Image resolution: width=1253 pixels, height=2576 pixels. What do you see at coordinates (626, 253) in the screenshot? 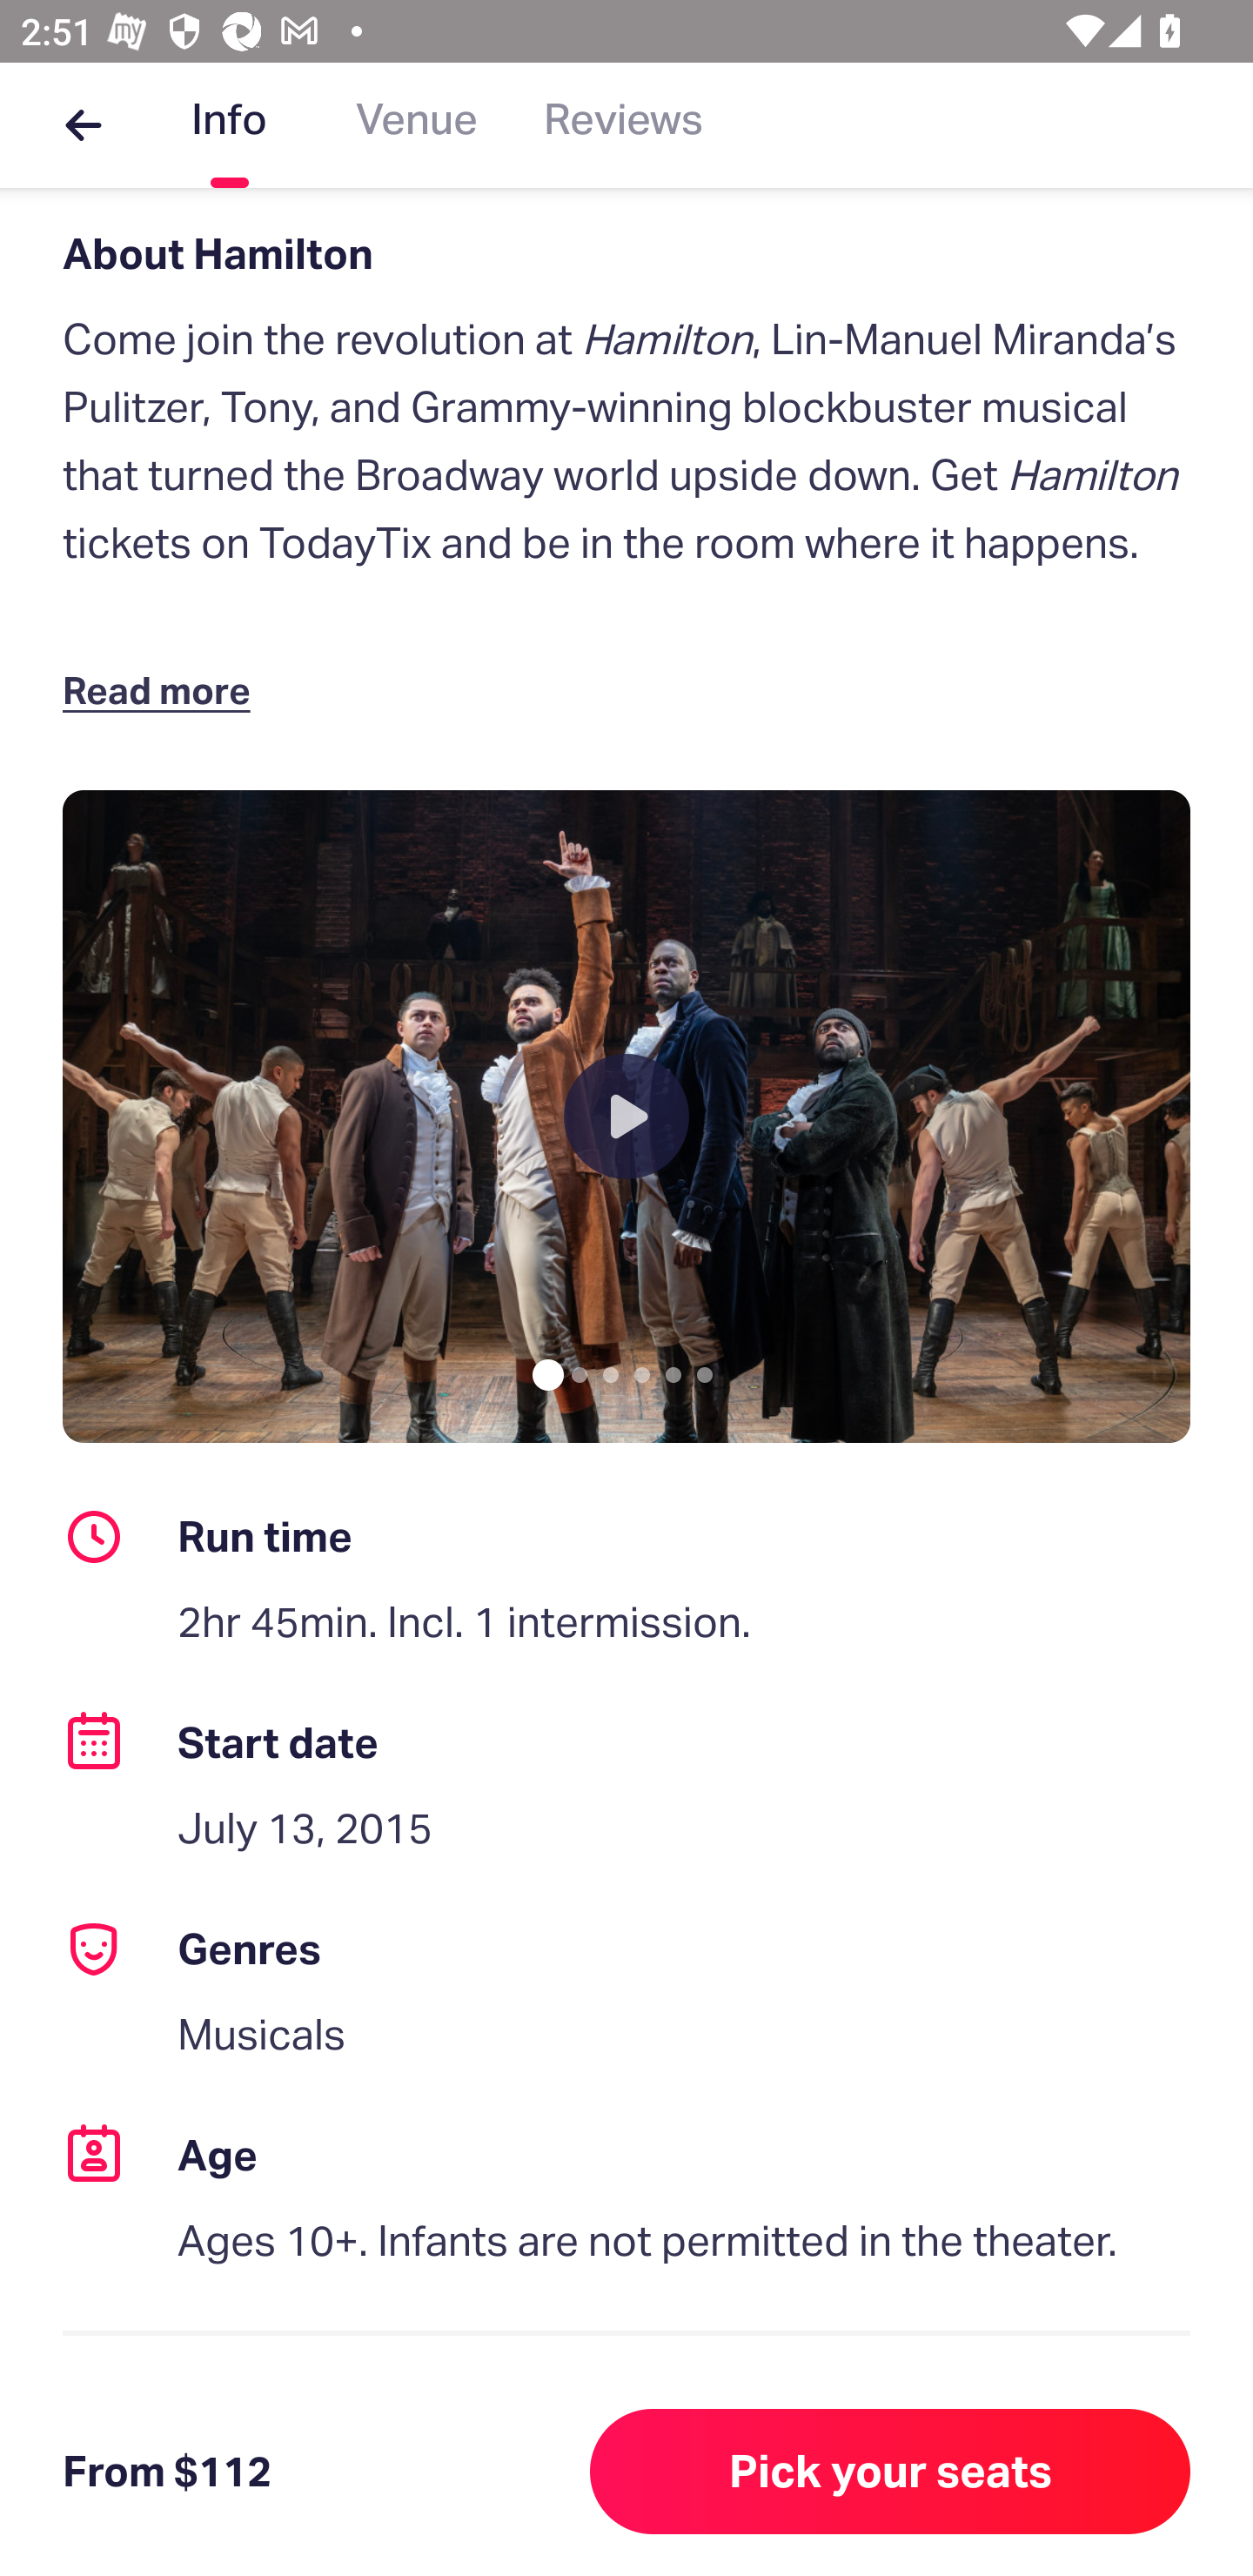
I see `About Hamilton` at bounding box center [626, 253].